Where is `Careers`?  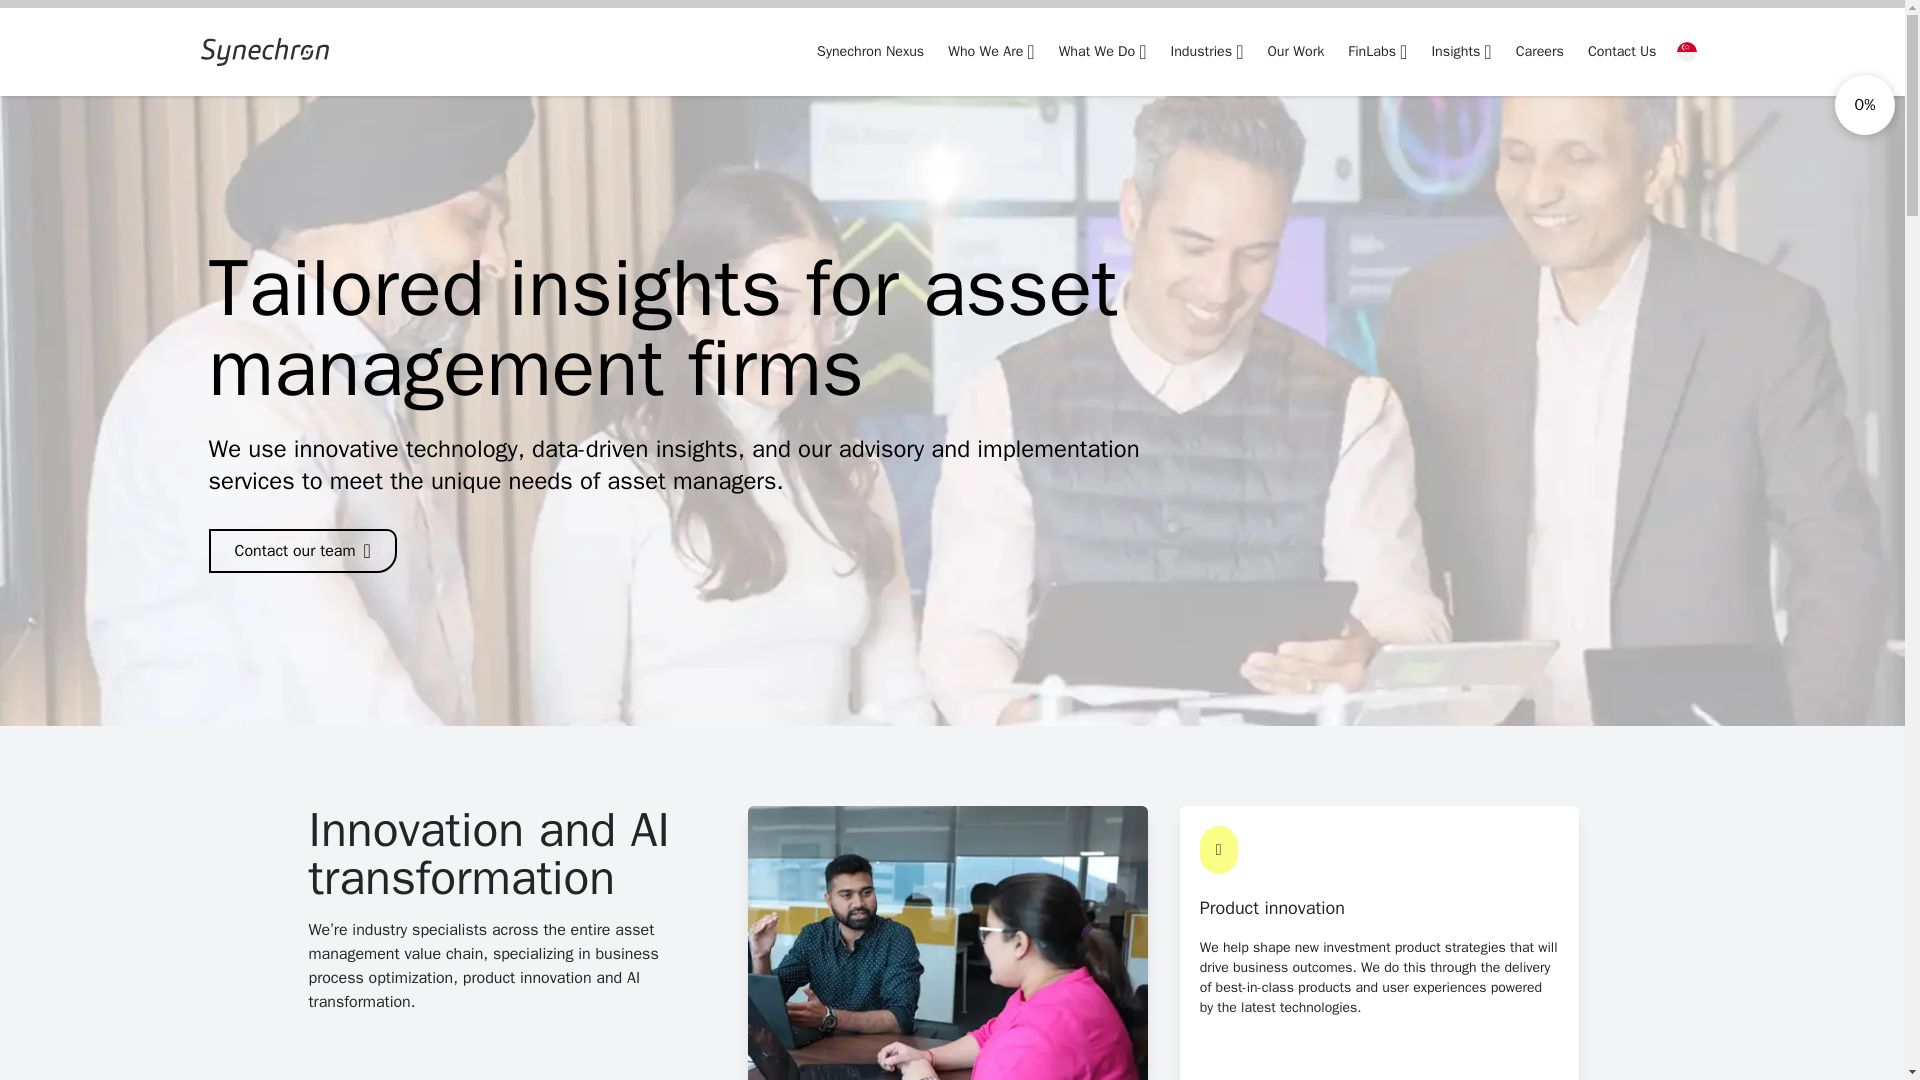
Careers is located at coordinates (1540, 50).